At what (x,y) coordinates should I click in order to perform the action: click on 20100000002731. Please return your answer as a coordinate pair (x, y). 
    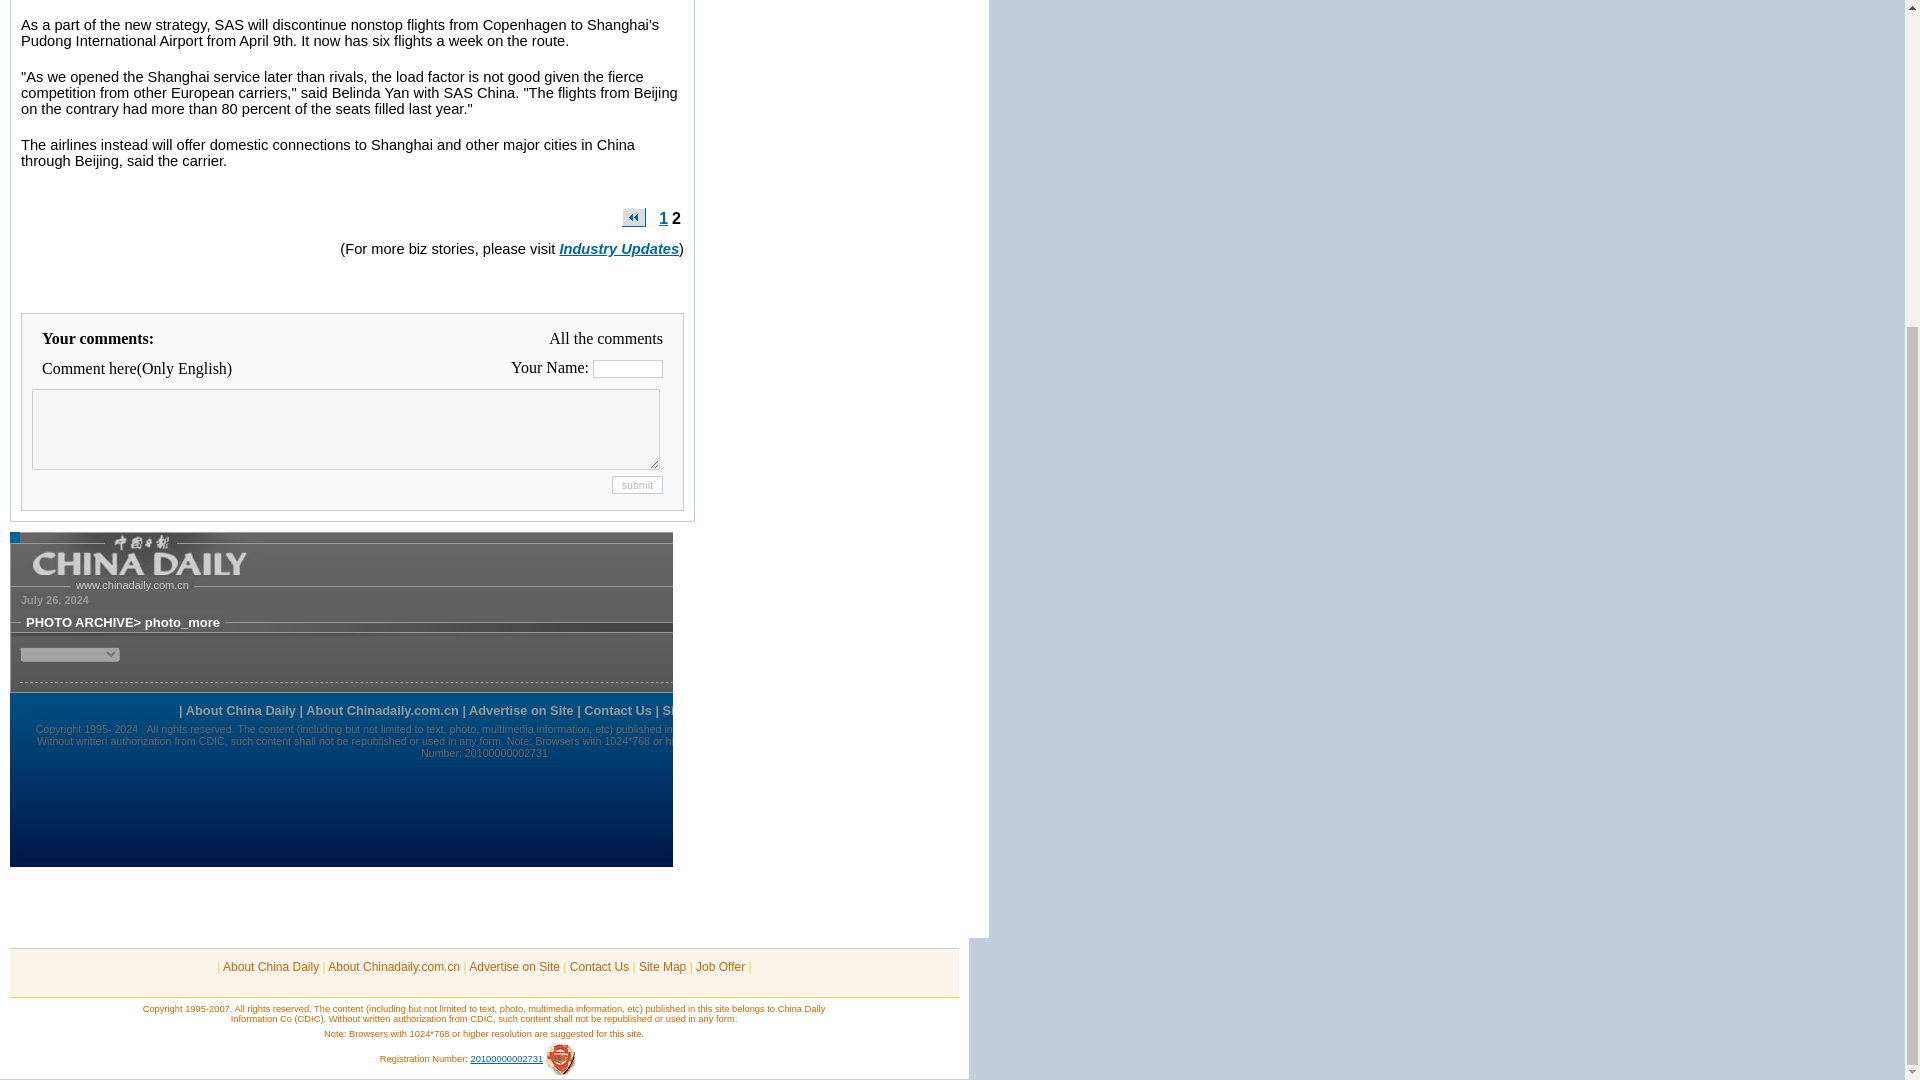
    Looking at the image, I should click on (506, 1058).